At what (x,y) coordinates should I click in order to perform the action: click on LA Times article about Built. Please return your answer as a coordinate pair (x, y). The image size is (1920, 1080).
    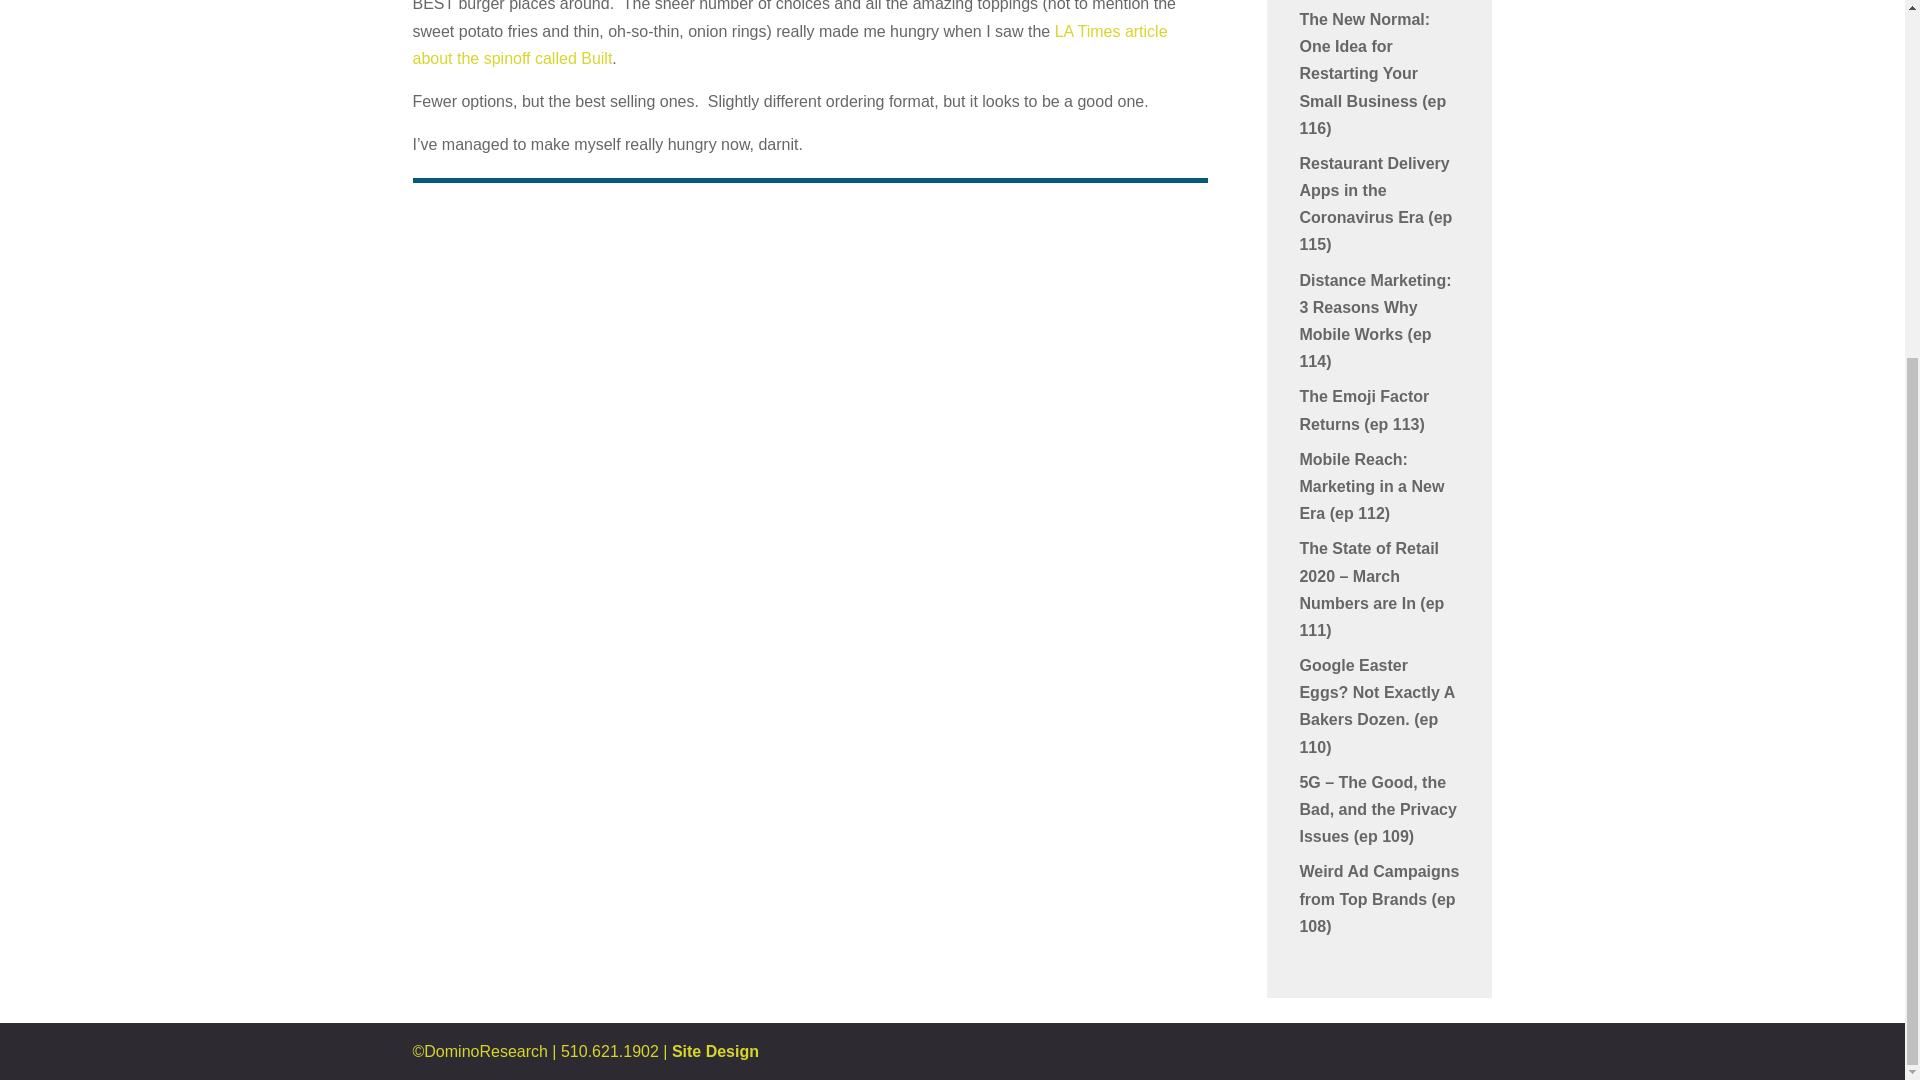
    Looking at the image, I should click on (790, 44).